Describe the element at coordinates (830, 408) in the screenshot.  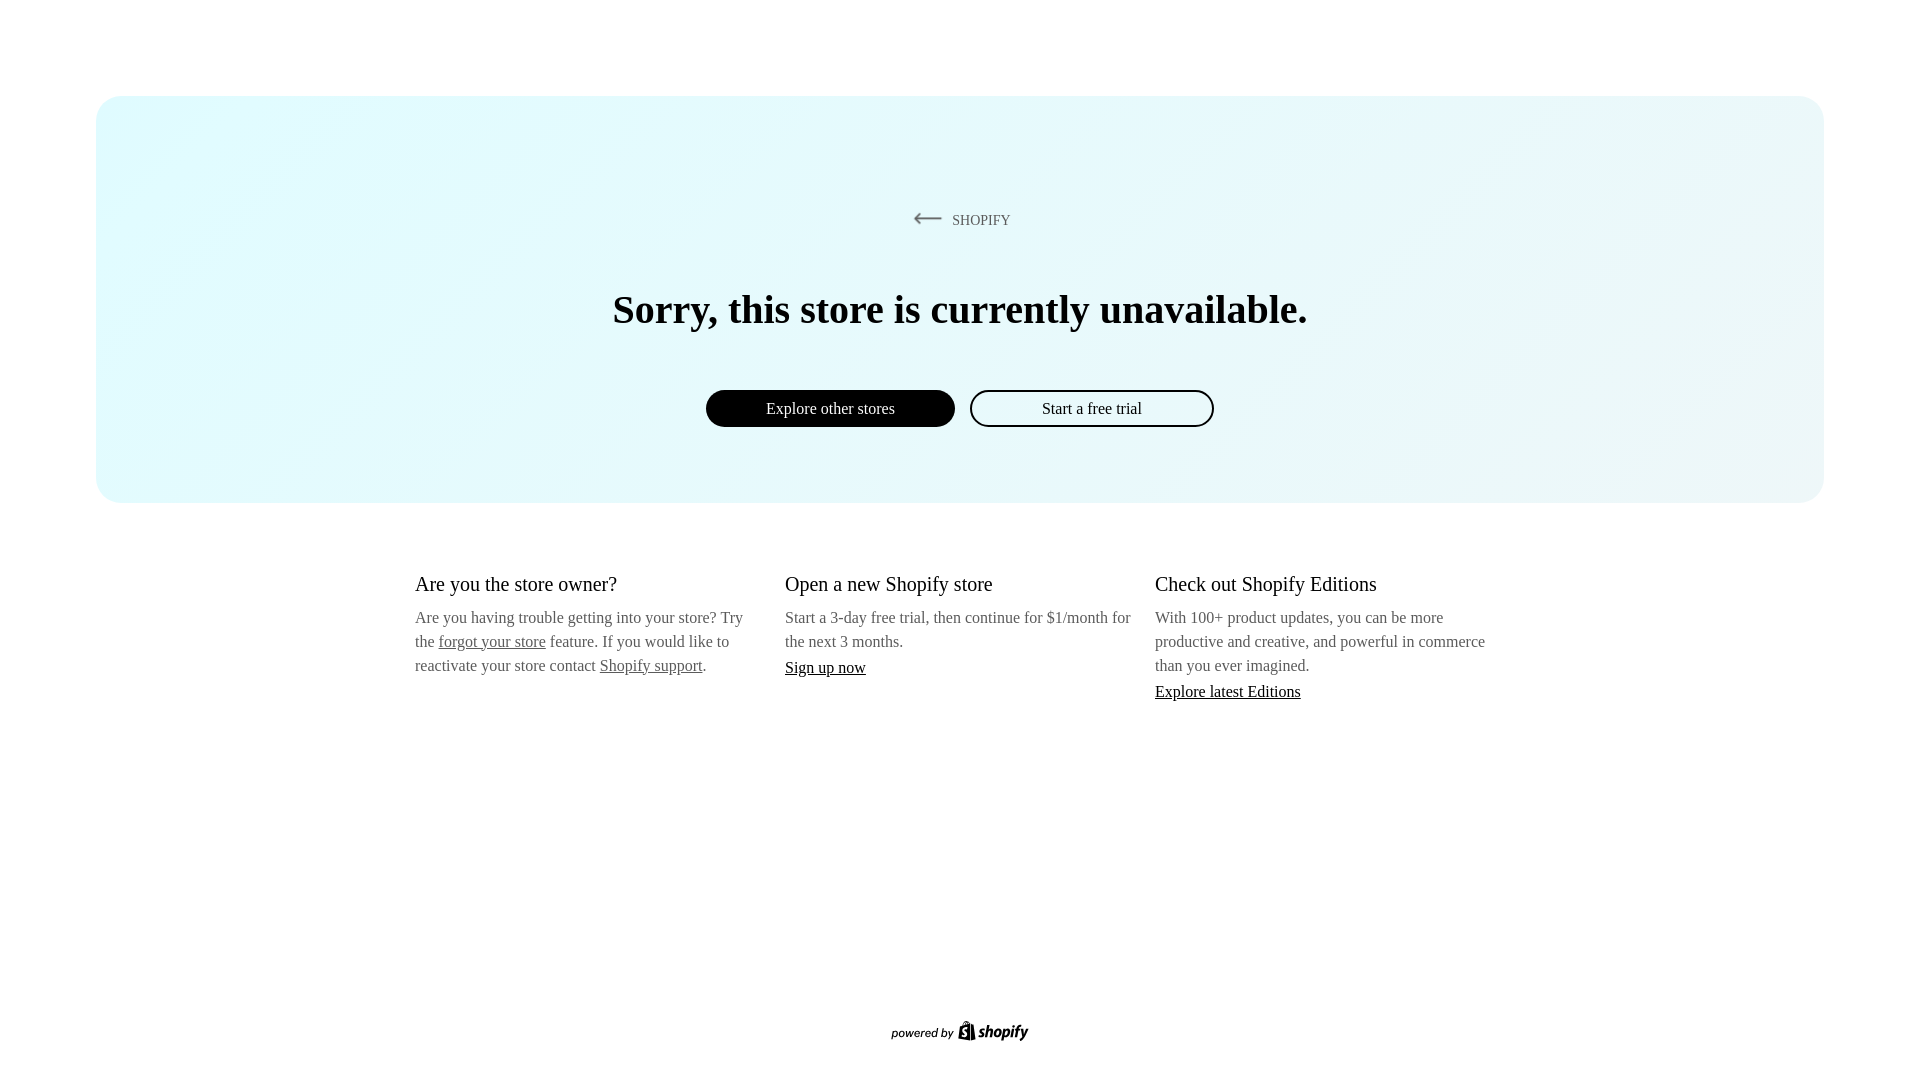
I see `Explore other stores` at that location.